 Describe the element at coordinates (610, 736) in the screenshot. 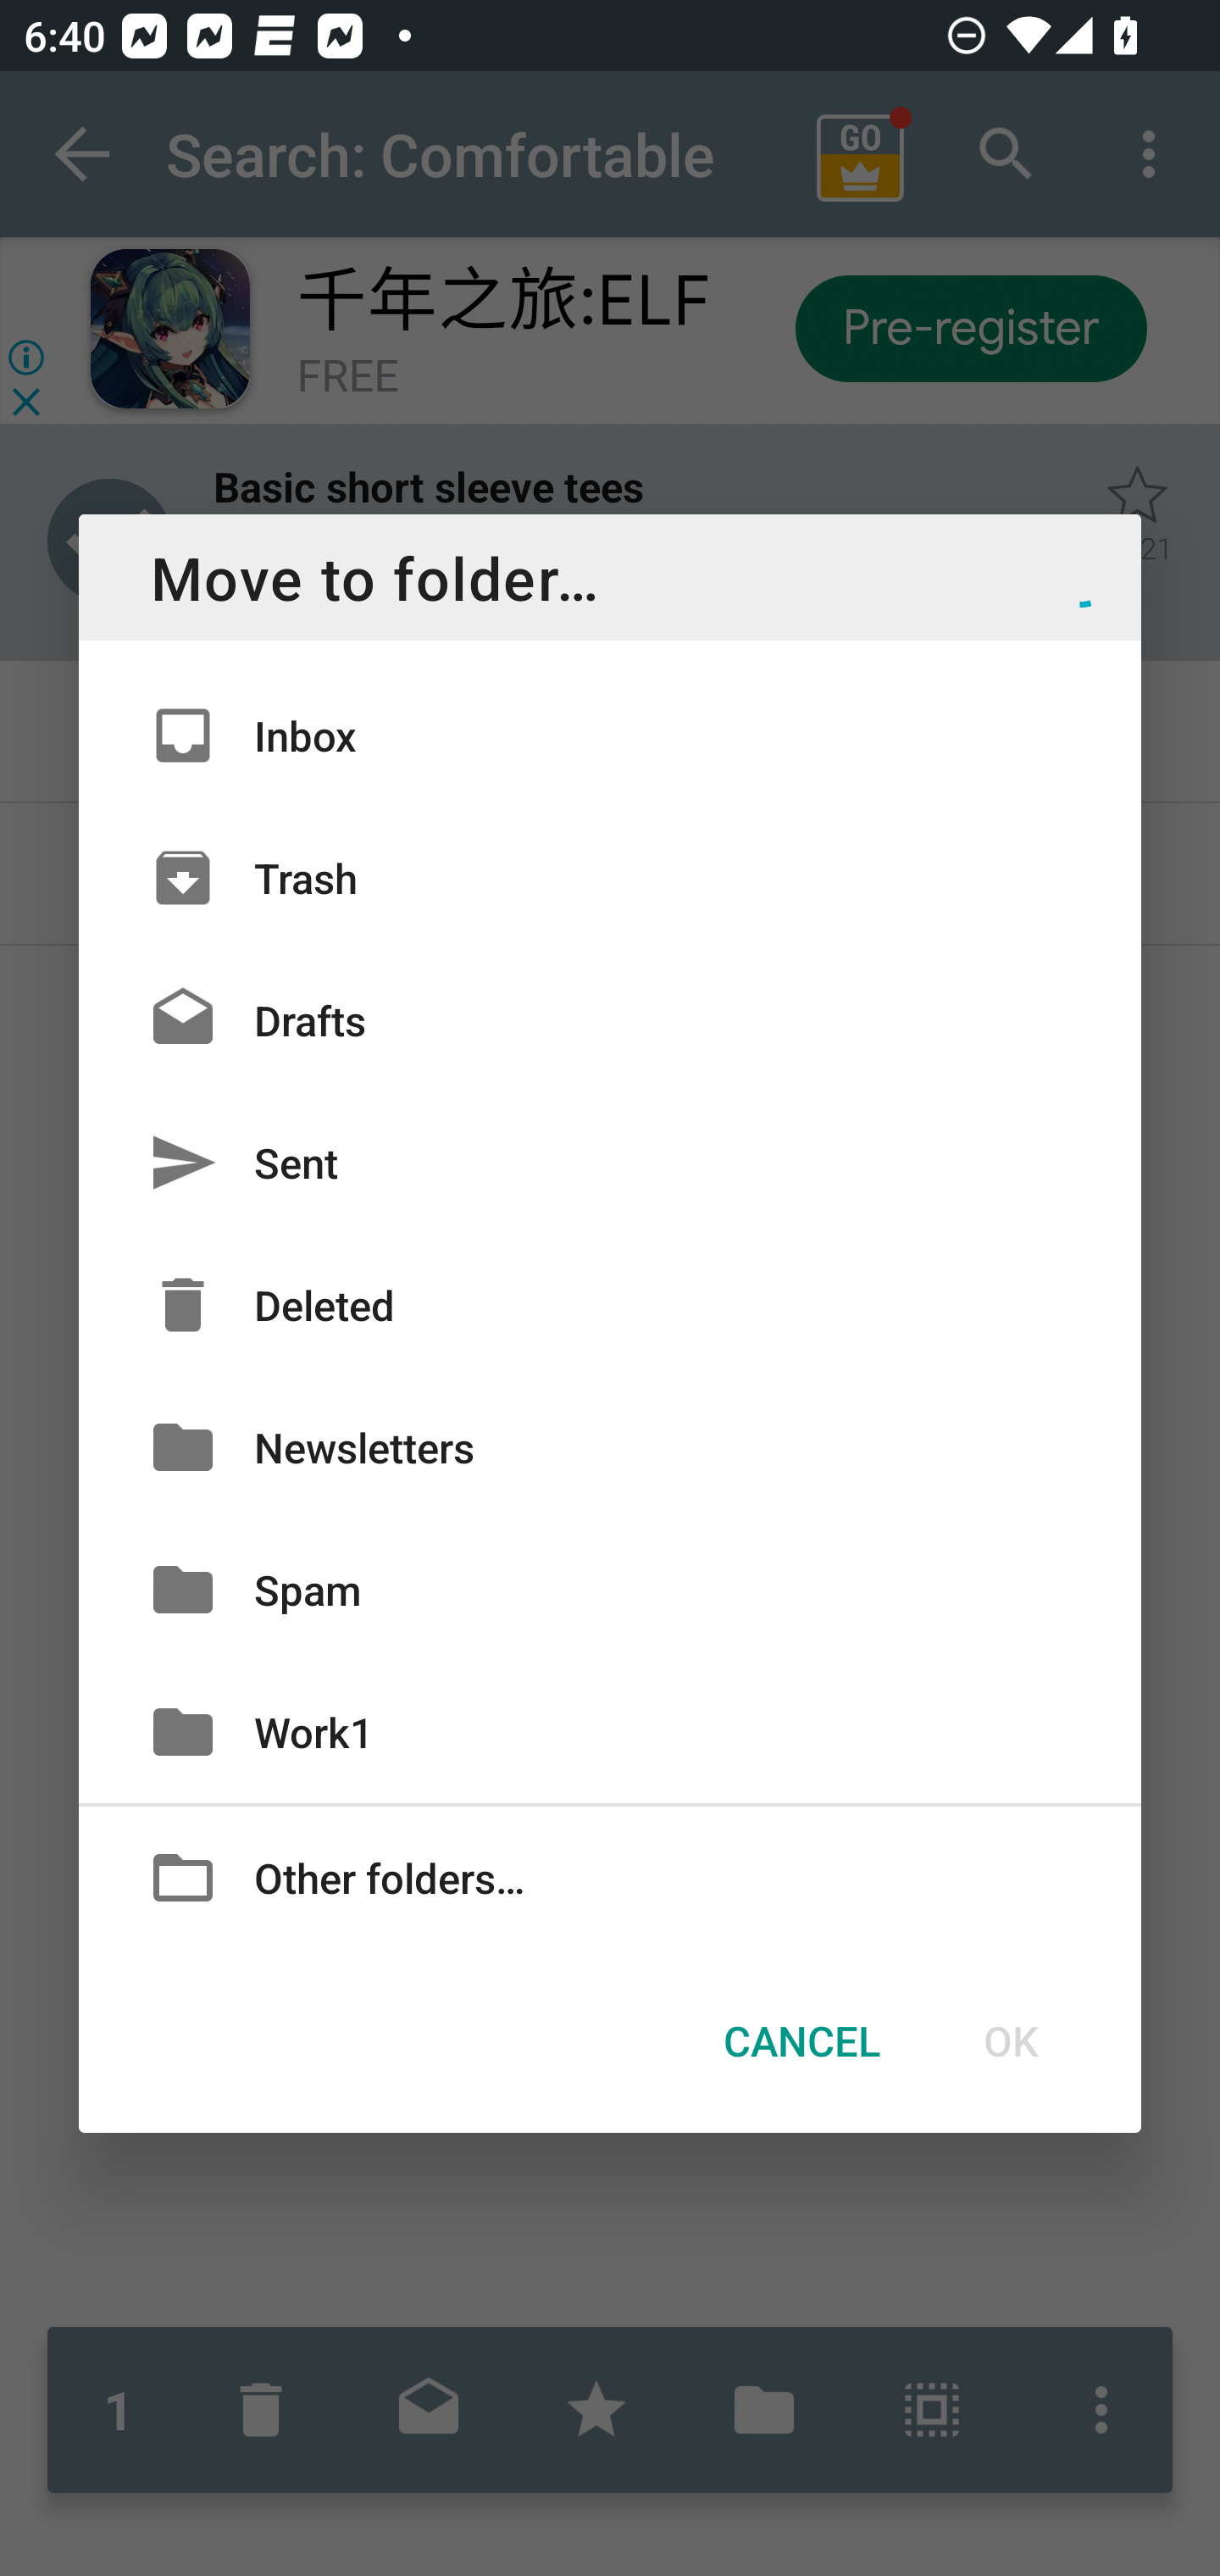

I see `Inbox` at that location.